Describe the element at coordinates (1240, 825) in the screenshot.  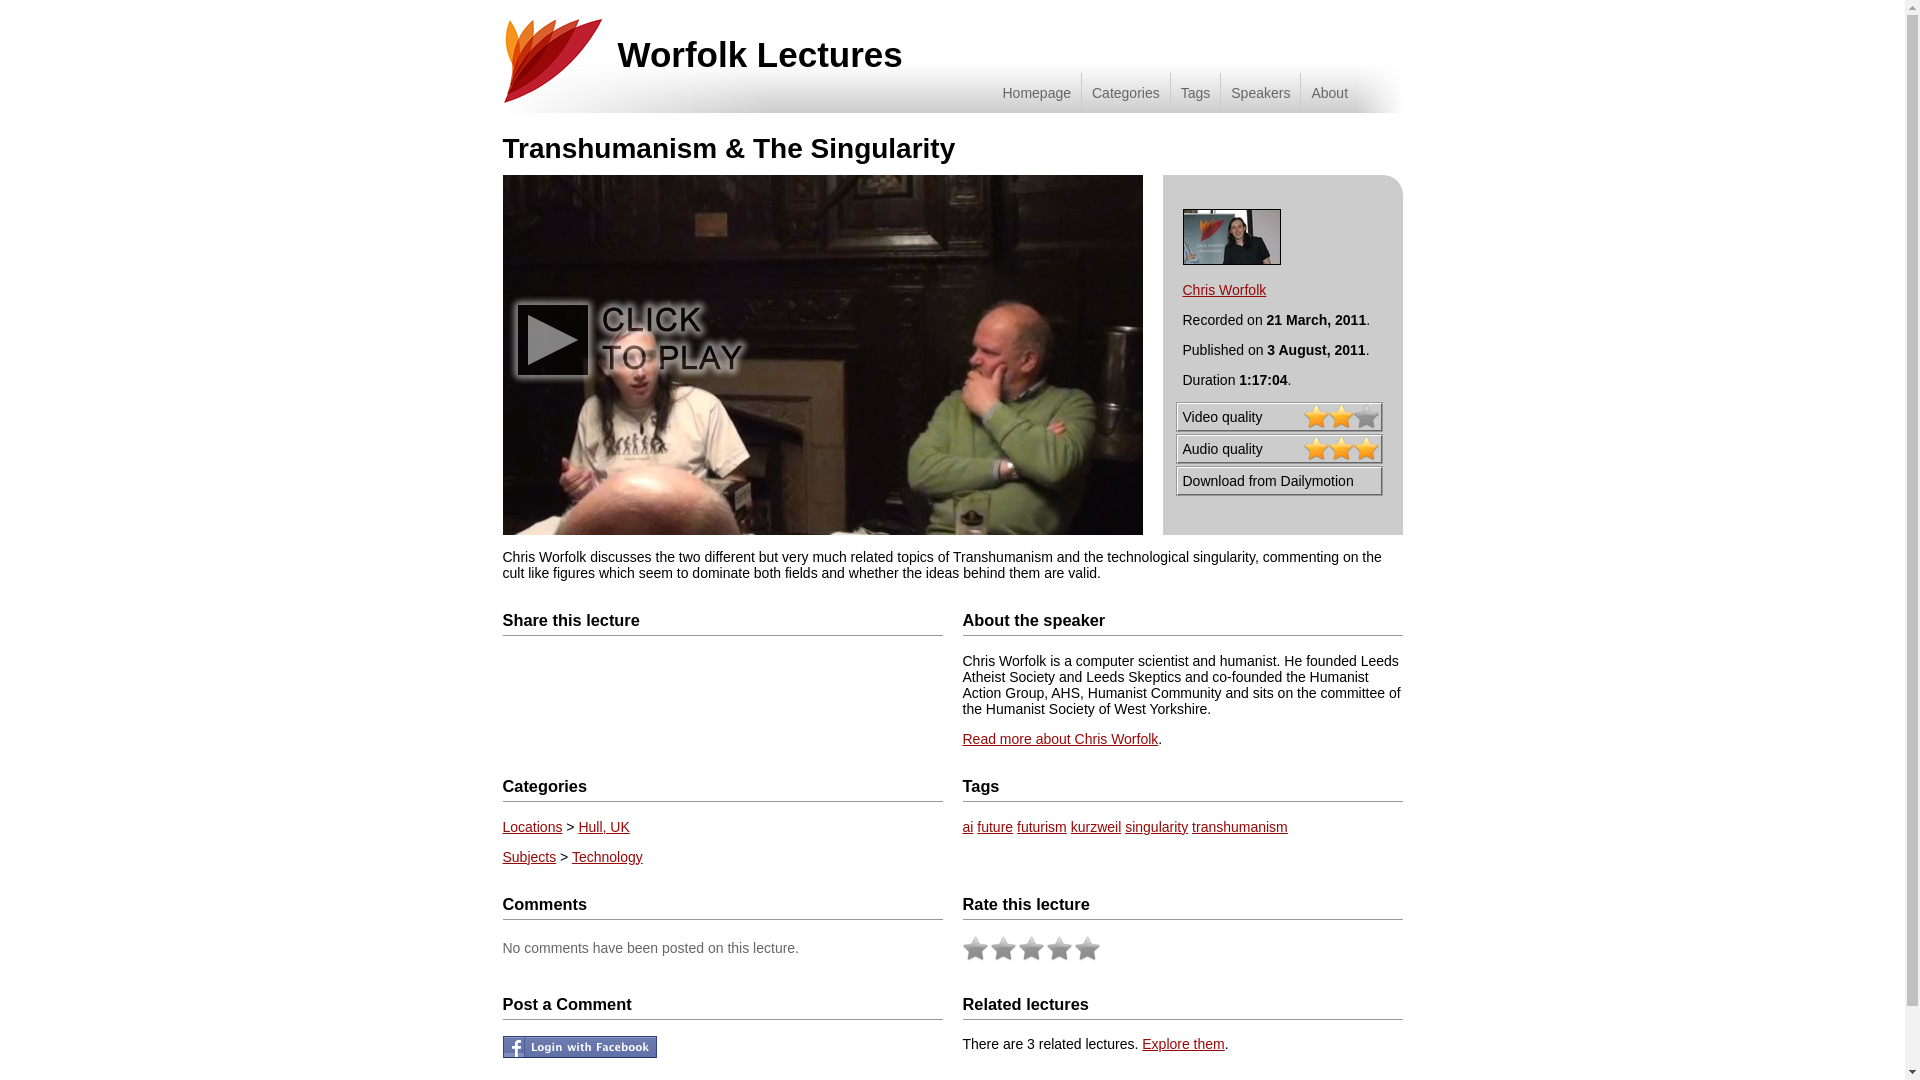
I see `transhumanism` at that location.